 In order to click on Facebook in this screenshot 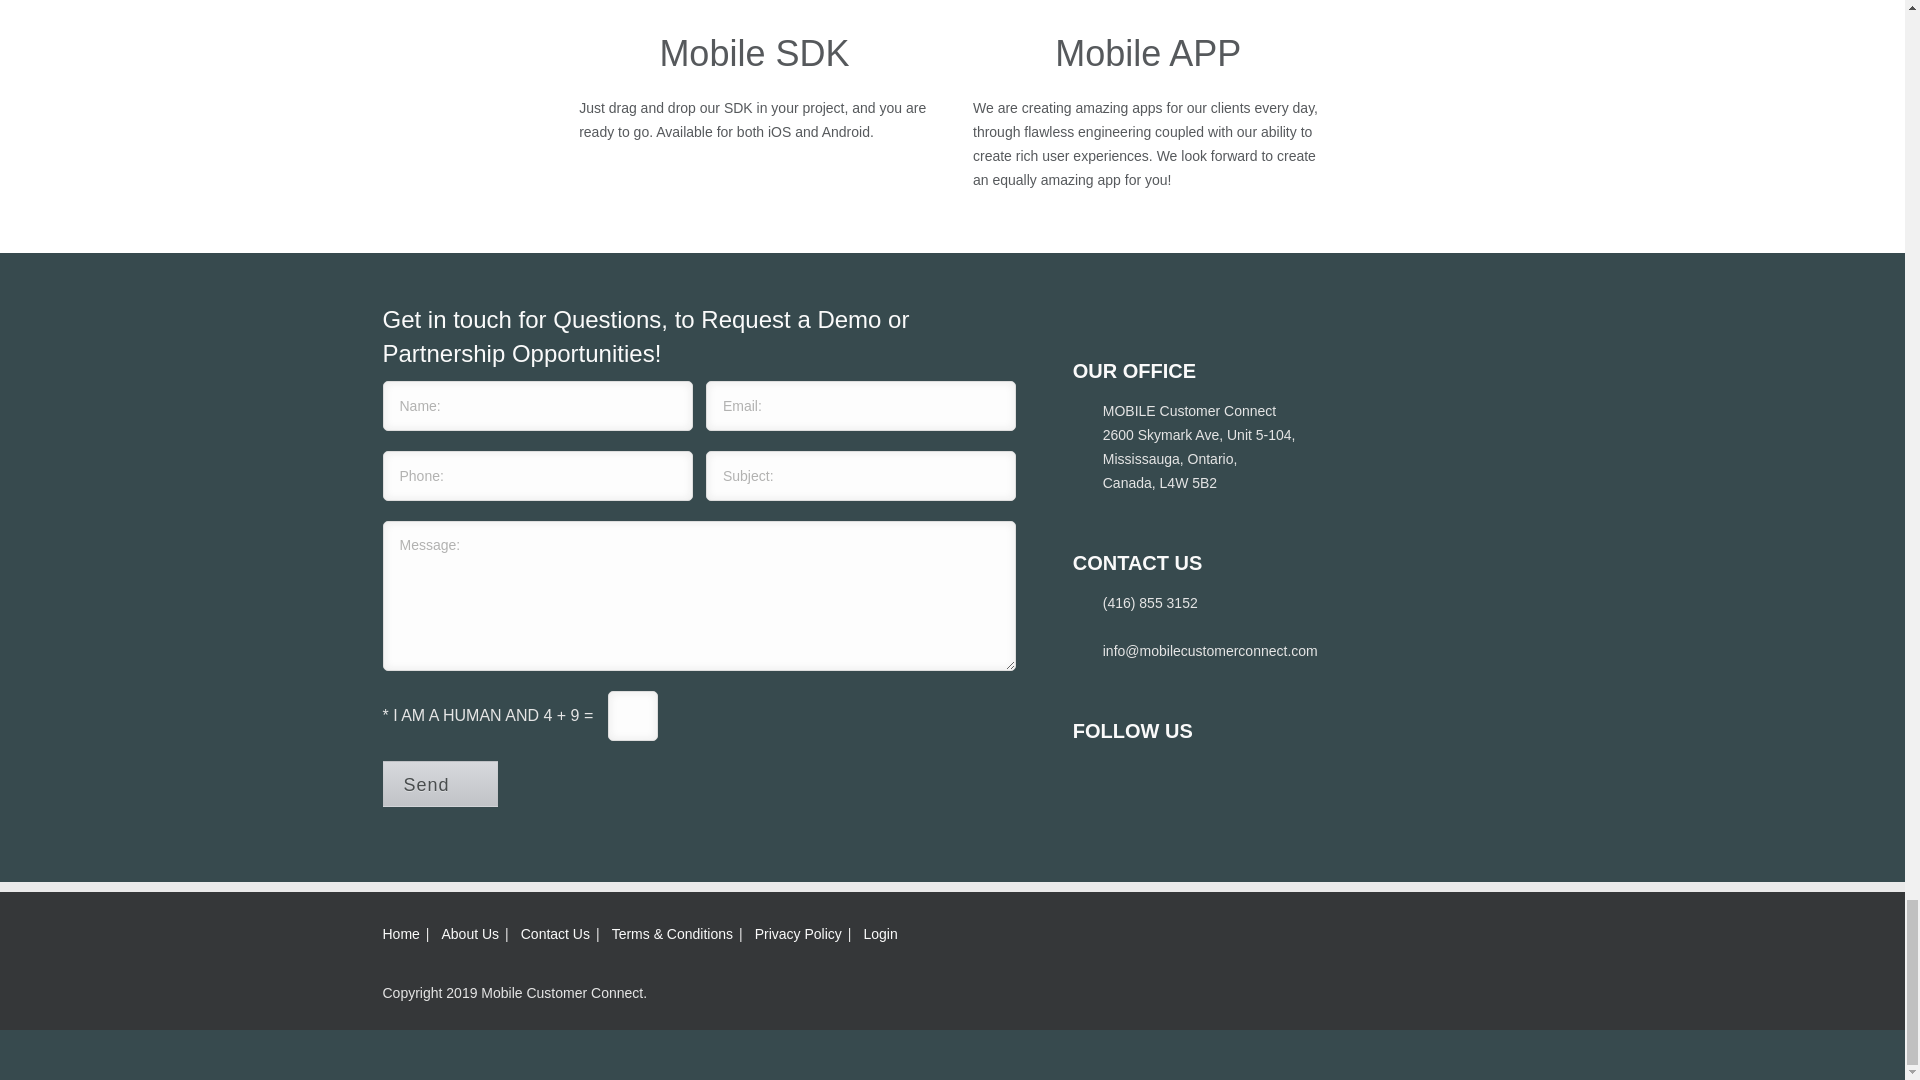, I will do `click(1089, 774)`.